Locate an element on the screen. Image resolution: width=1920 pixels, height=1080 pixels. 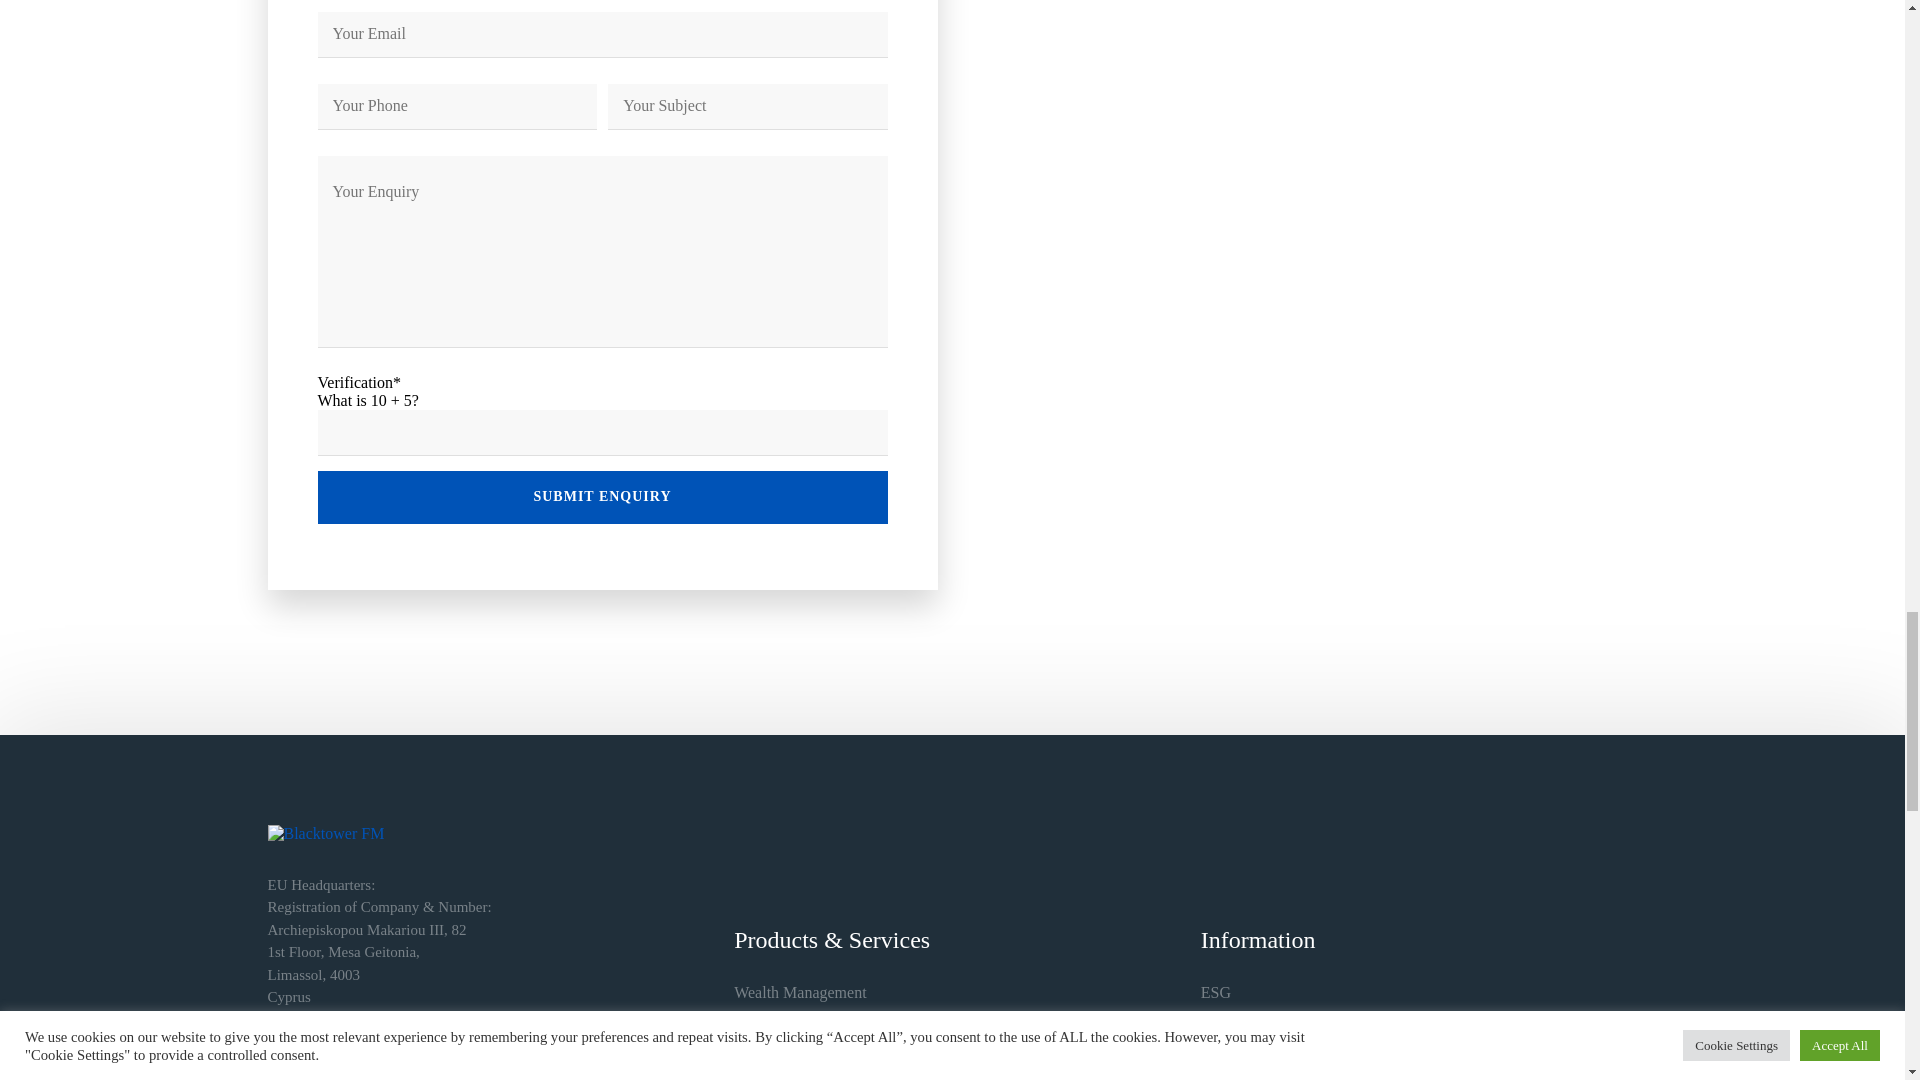
Submit Enquiry is located at coordinates (602, 496).